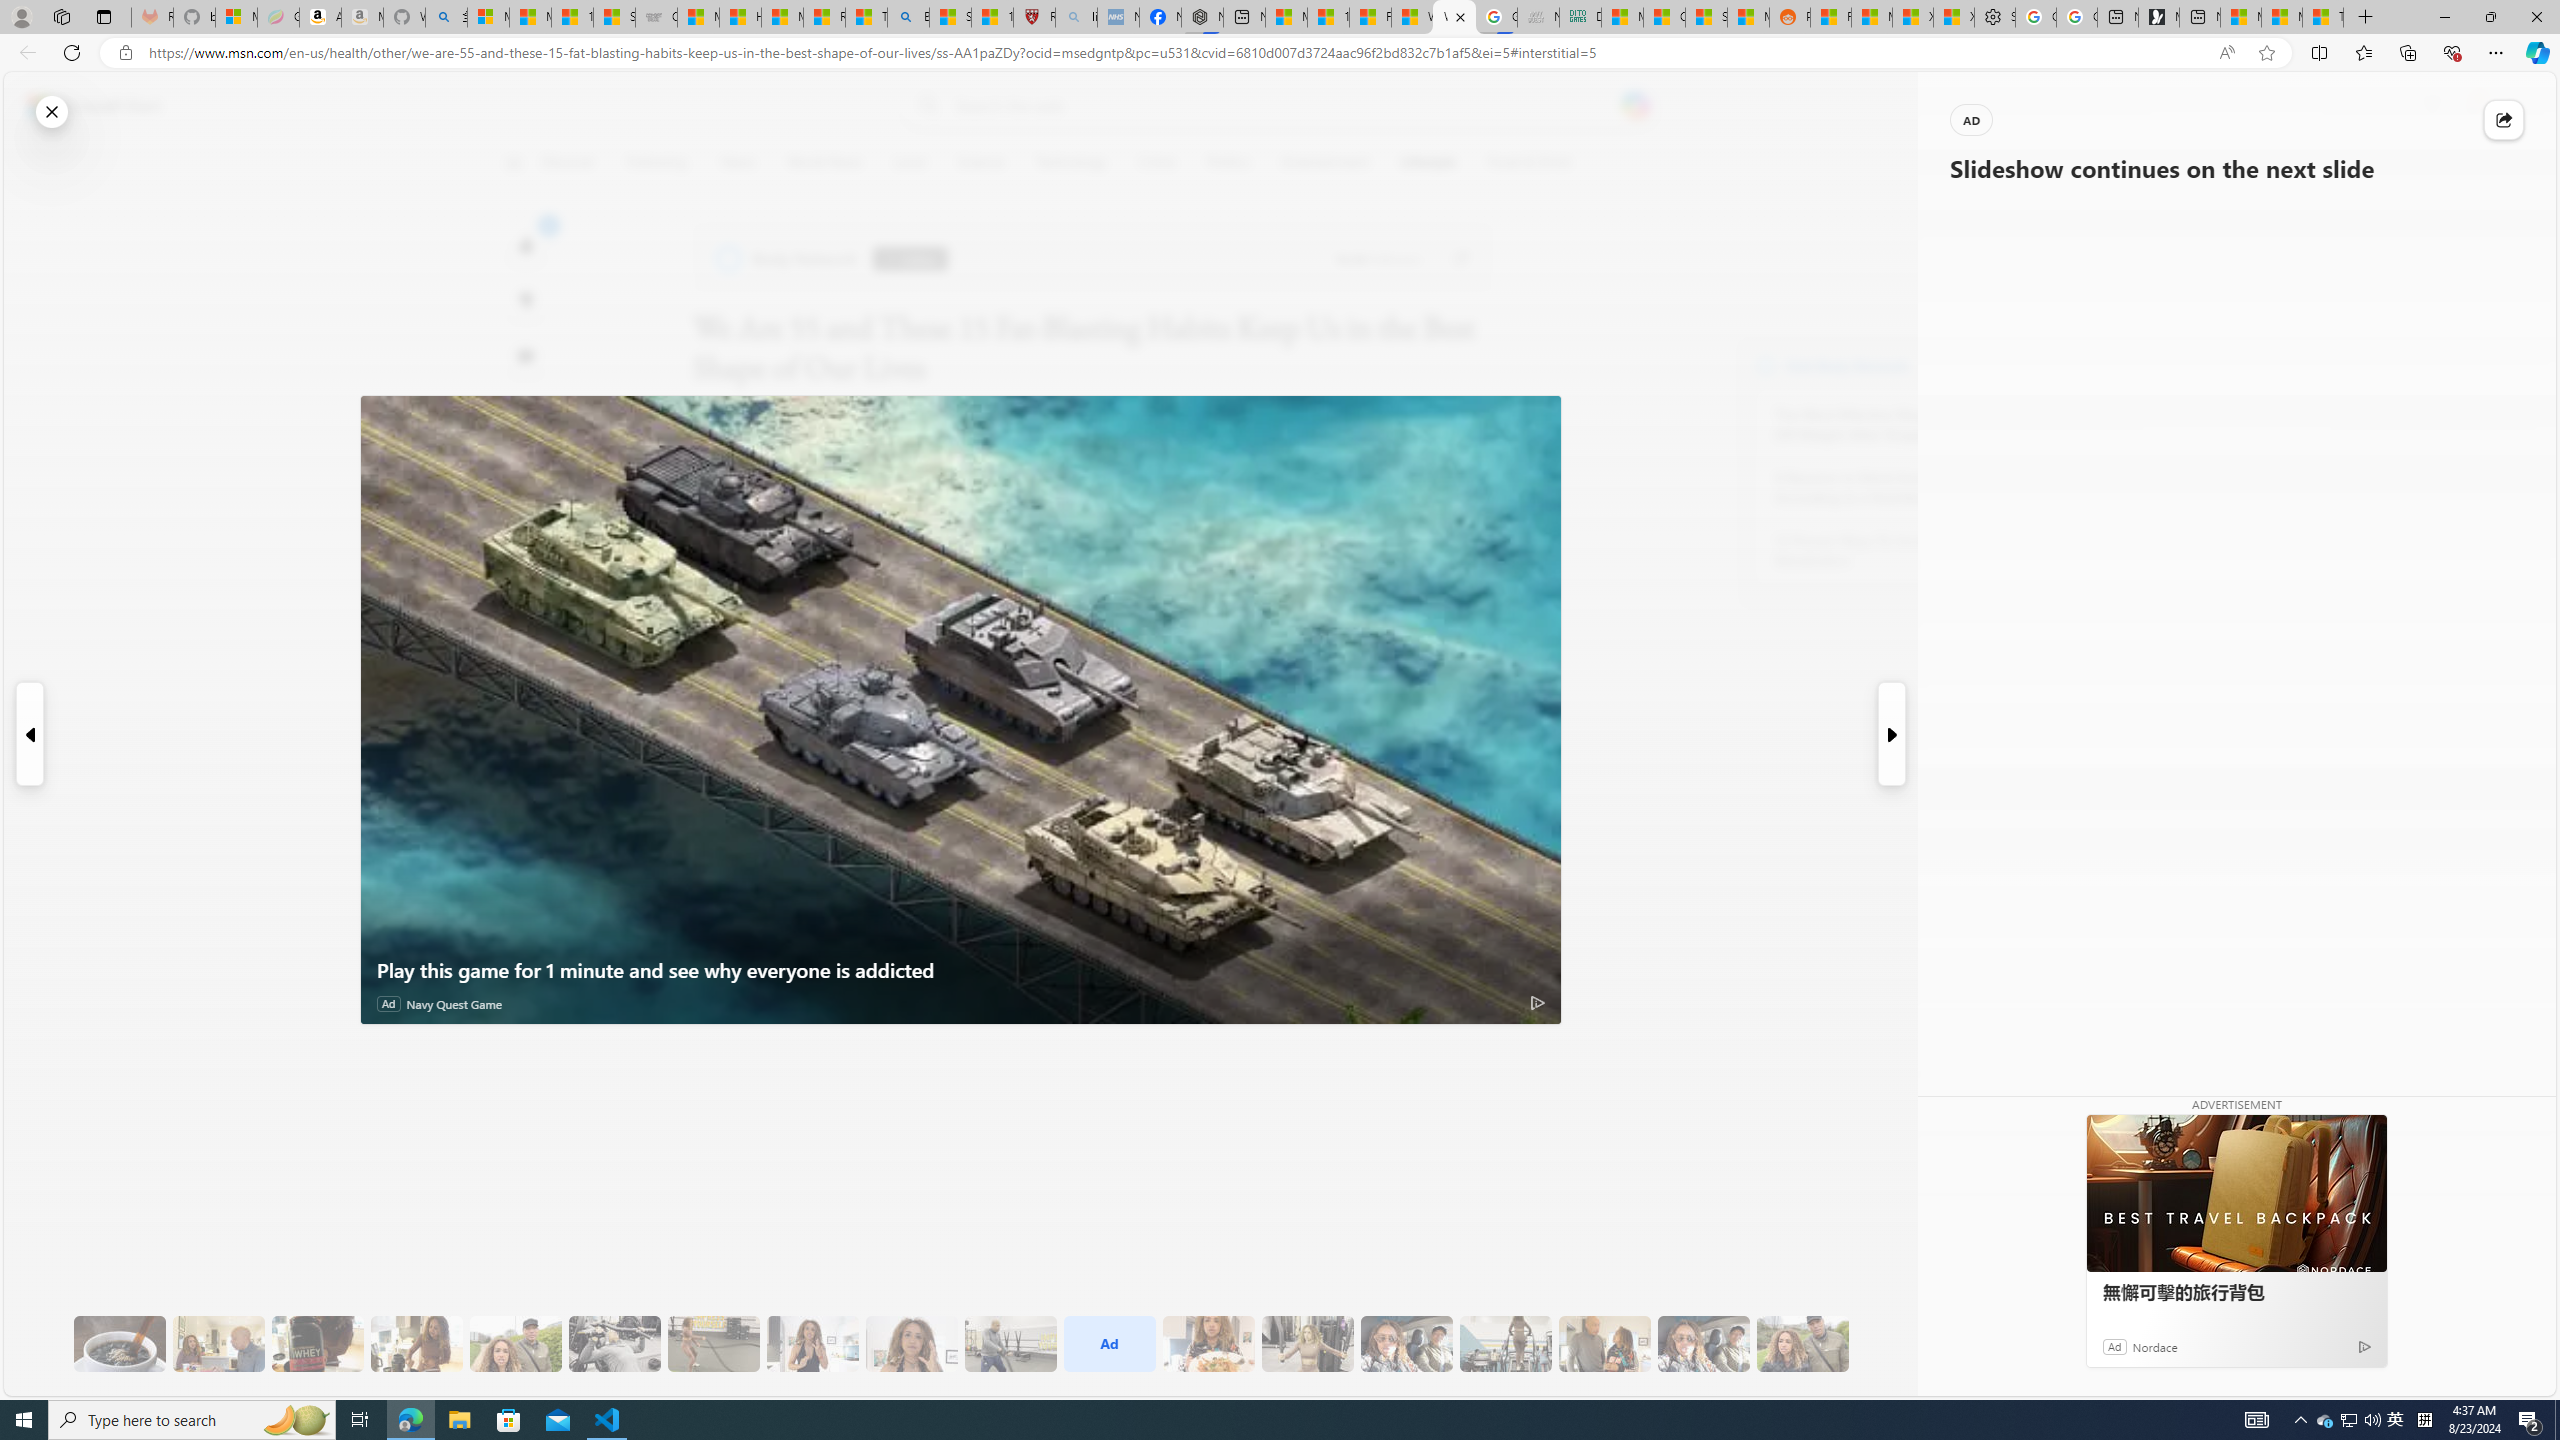  Describe the element at coordinates (1406, 1344) in the screenshot. I see `16 The Couple's Program Helps with Accountability` at that location.